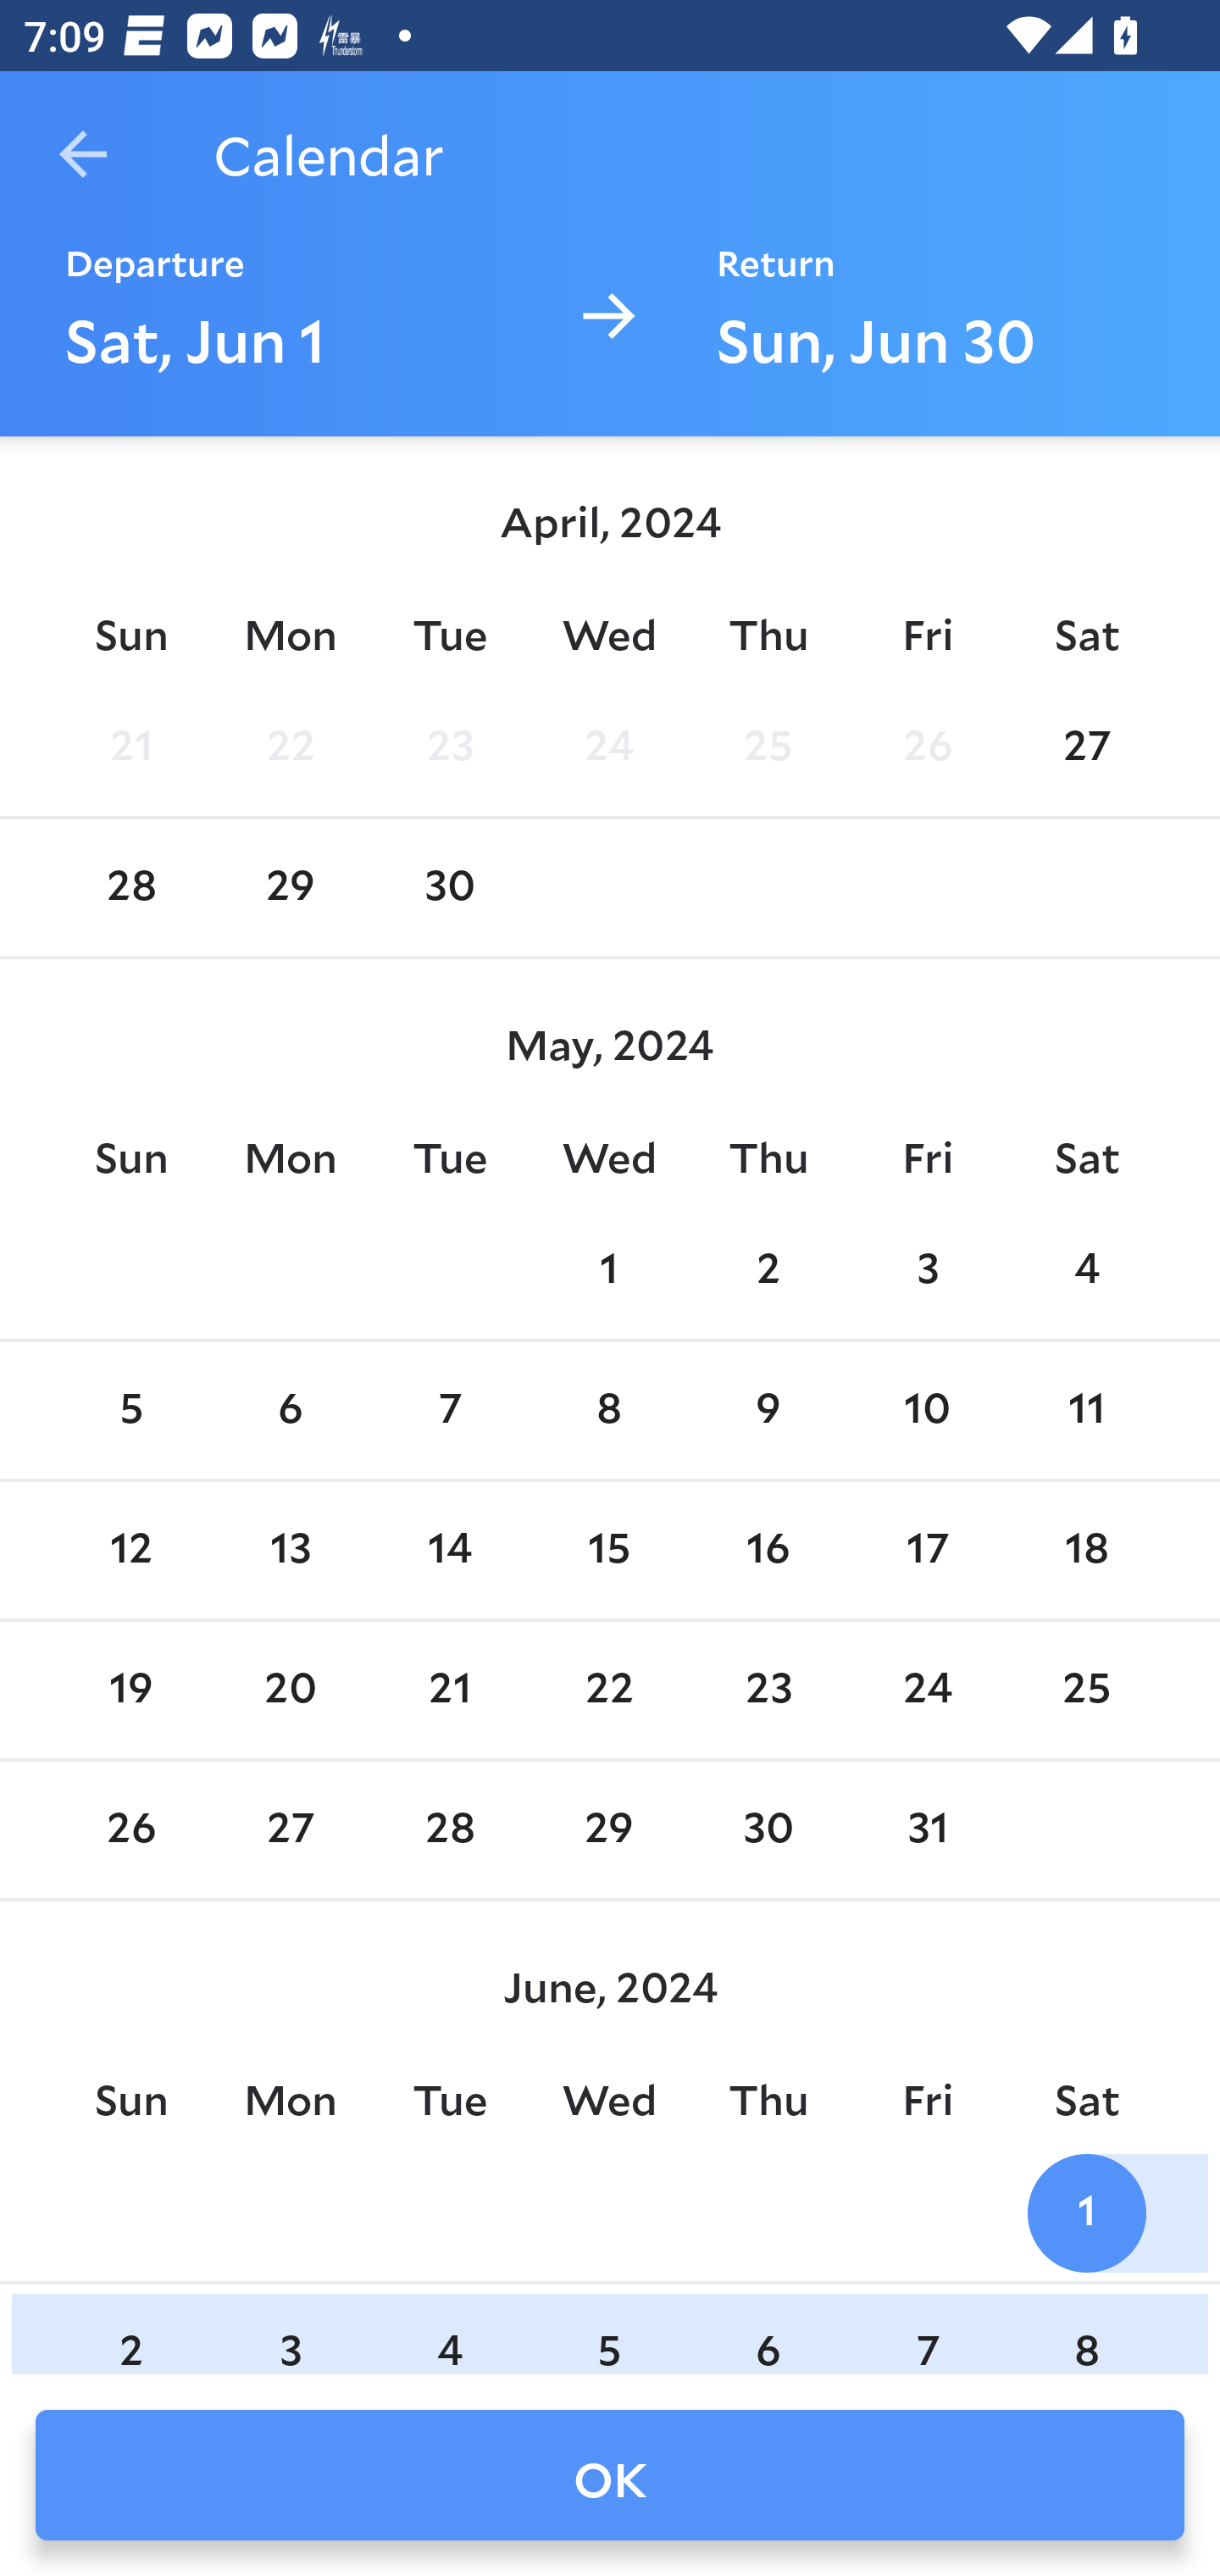  I want to click on 30, so click(768, 1831).